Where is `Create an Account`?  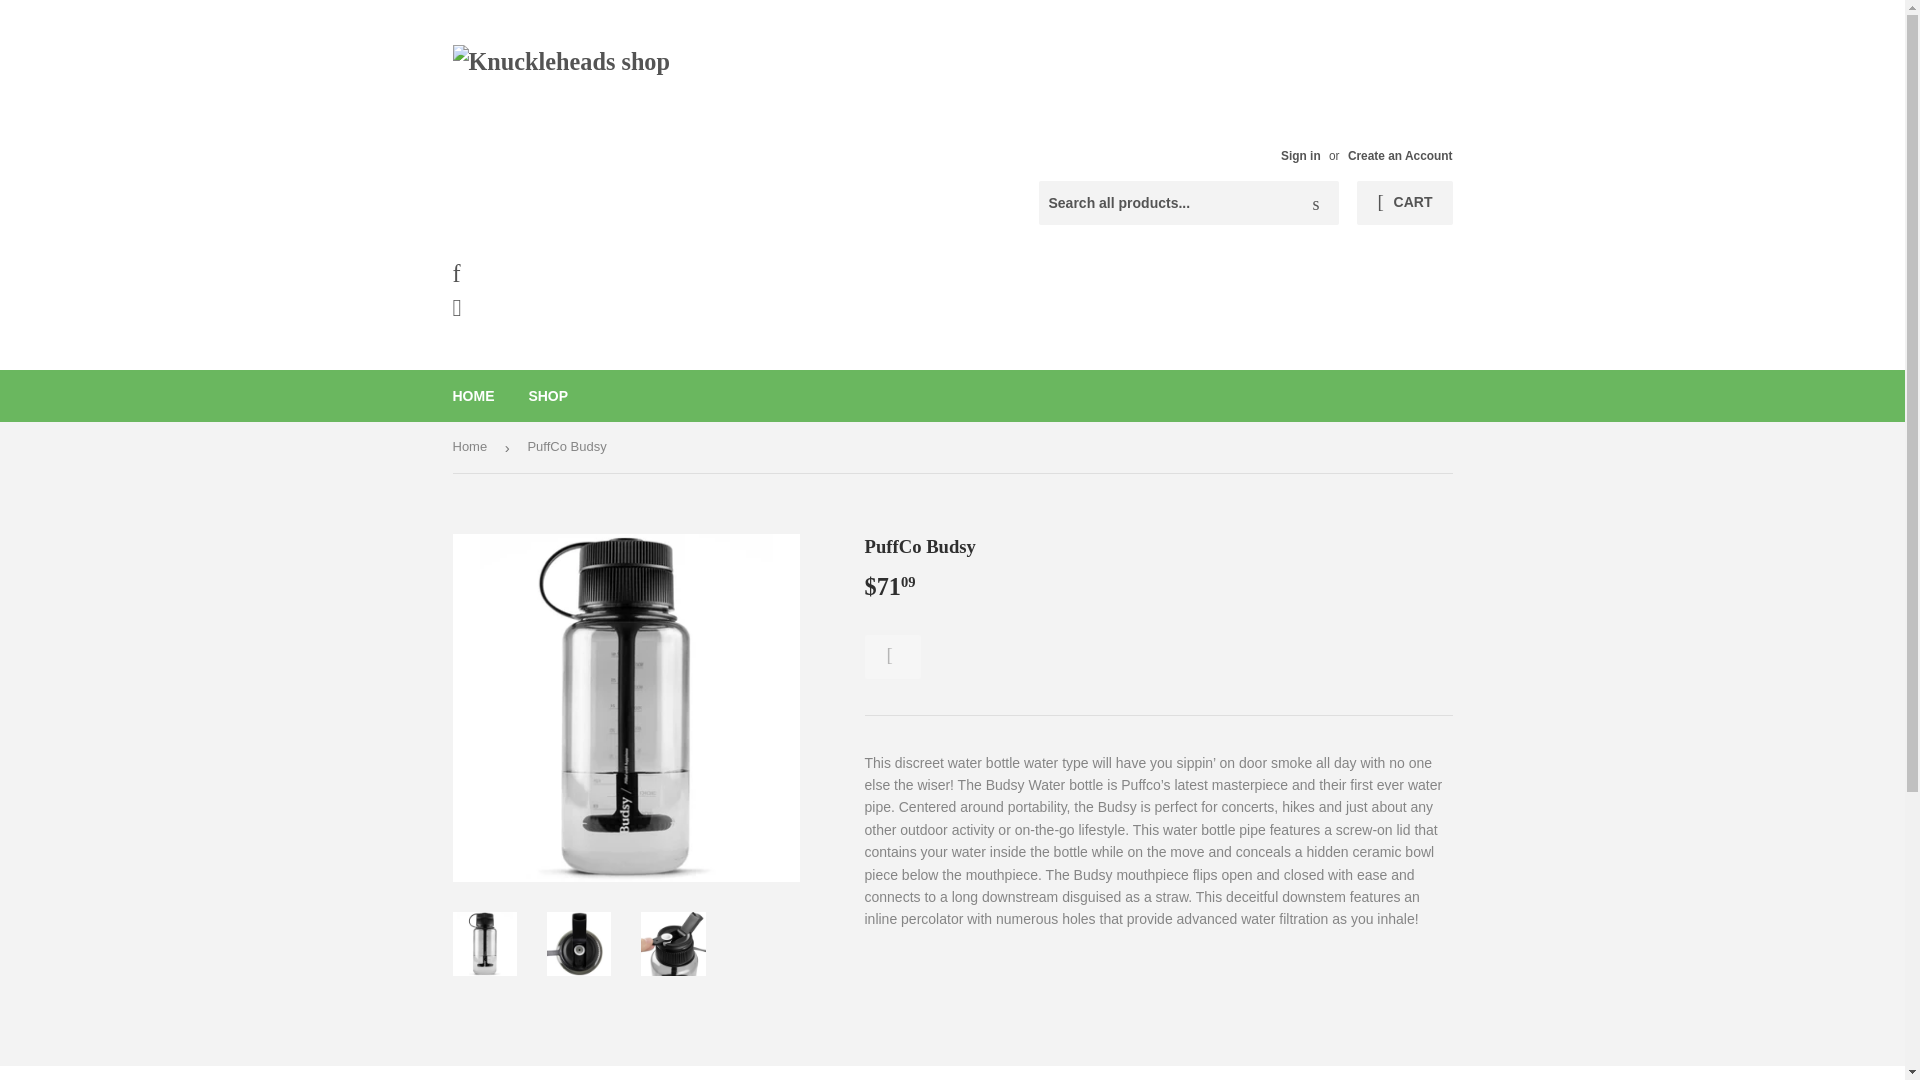 Create an Account is located at coordinates (1400, 156).